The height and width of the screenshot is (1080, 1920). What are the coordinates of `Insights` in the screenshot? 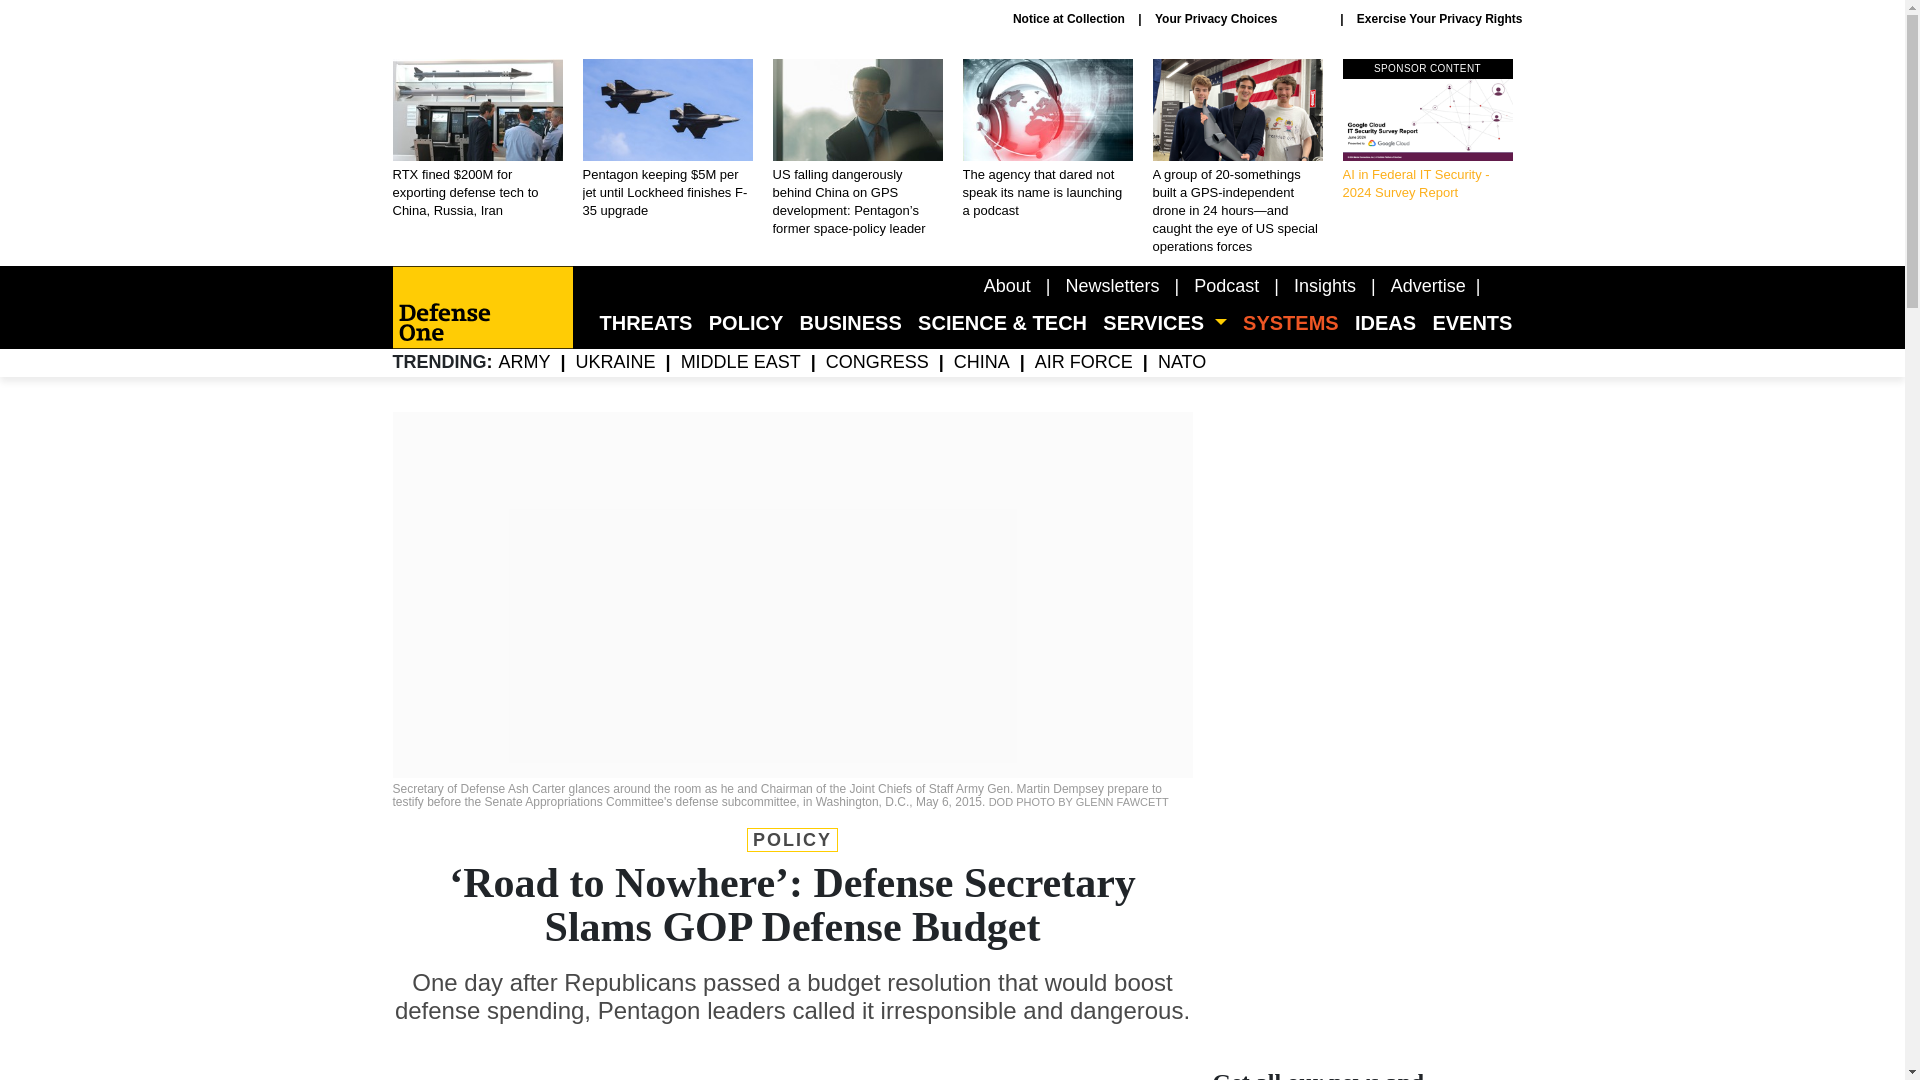 It's located at (1324, 286).